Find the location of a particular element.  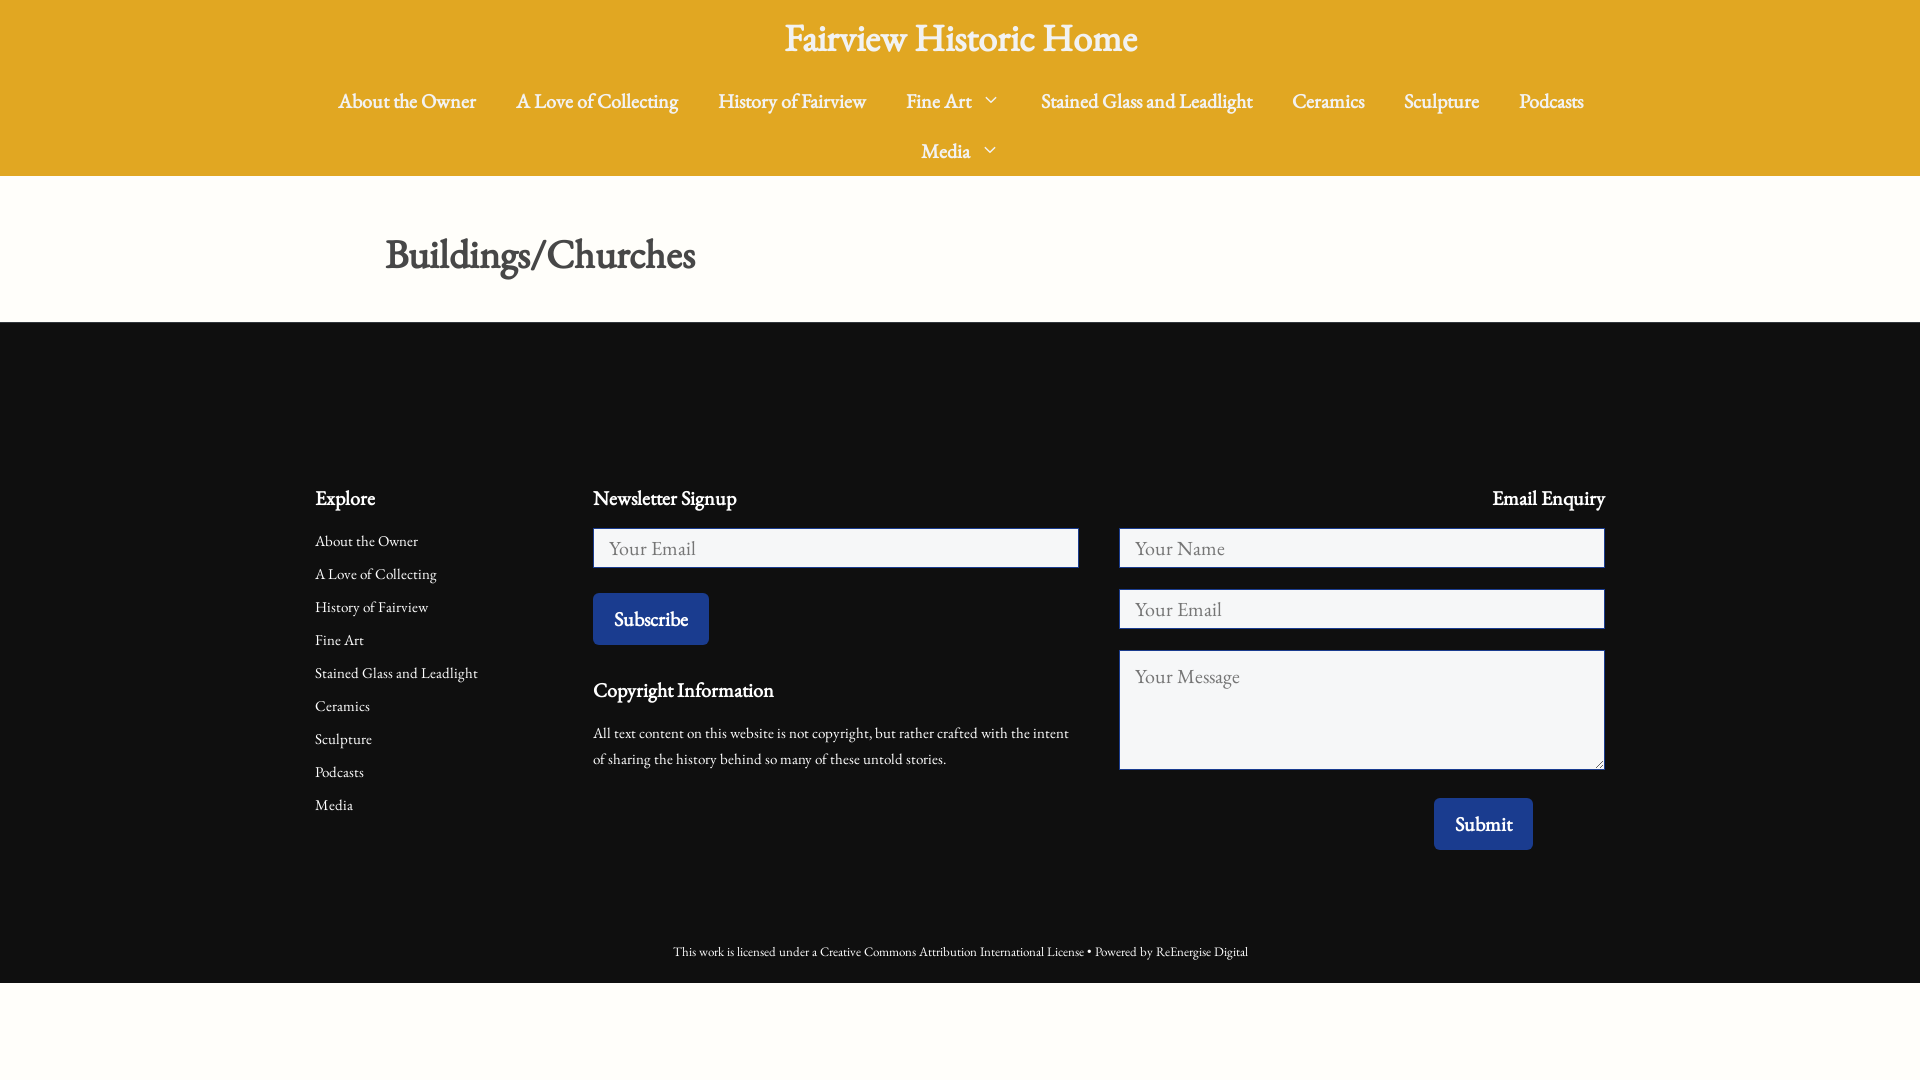

Stained Glass and Leadlight is located at coordinates (396, 672).